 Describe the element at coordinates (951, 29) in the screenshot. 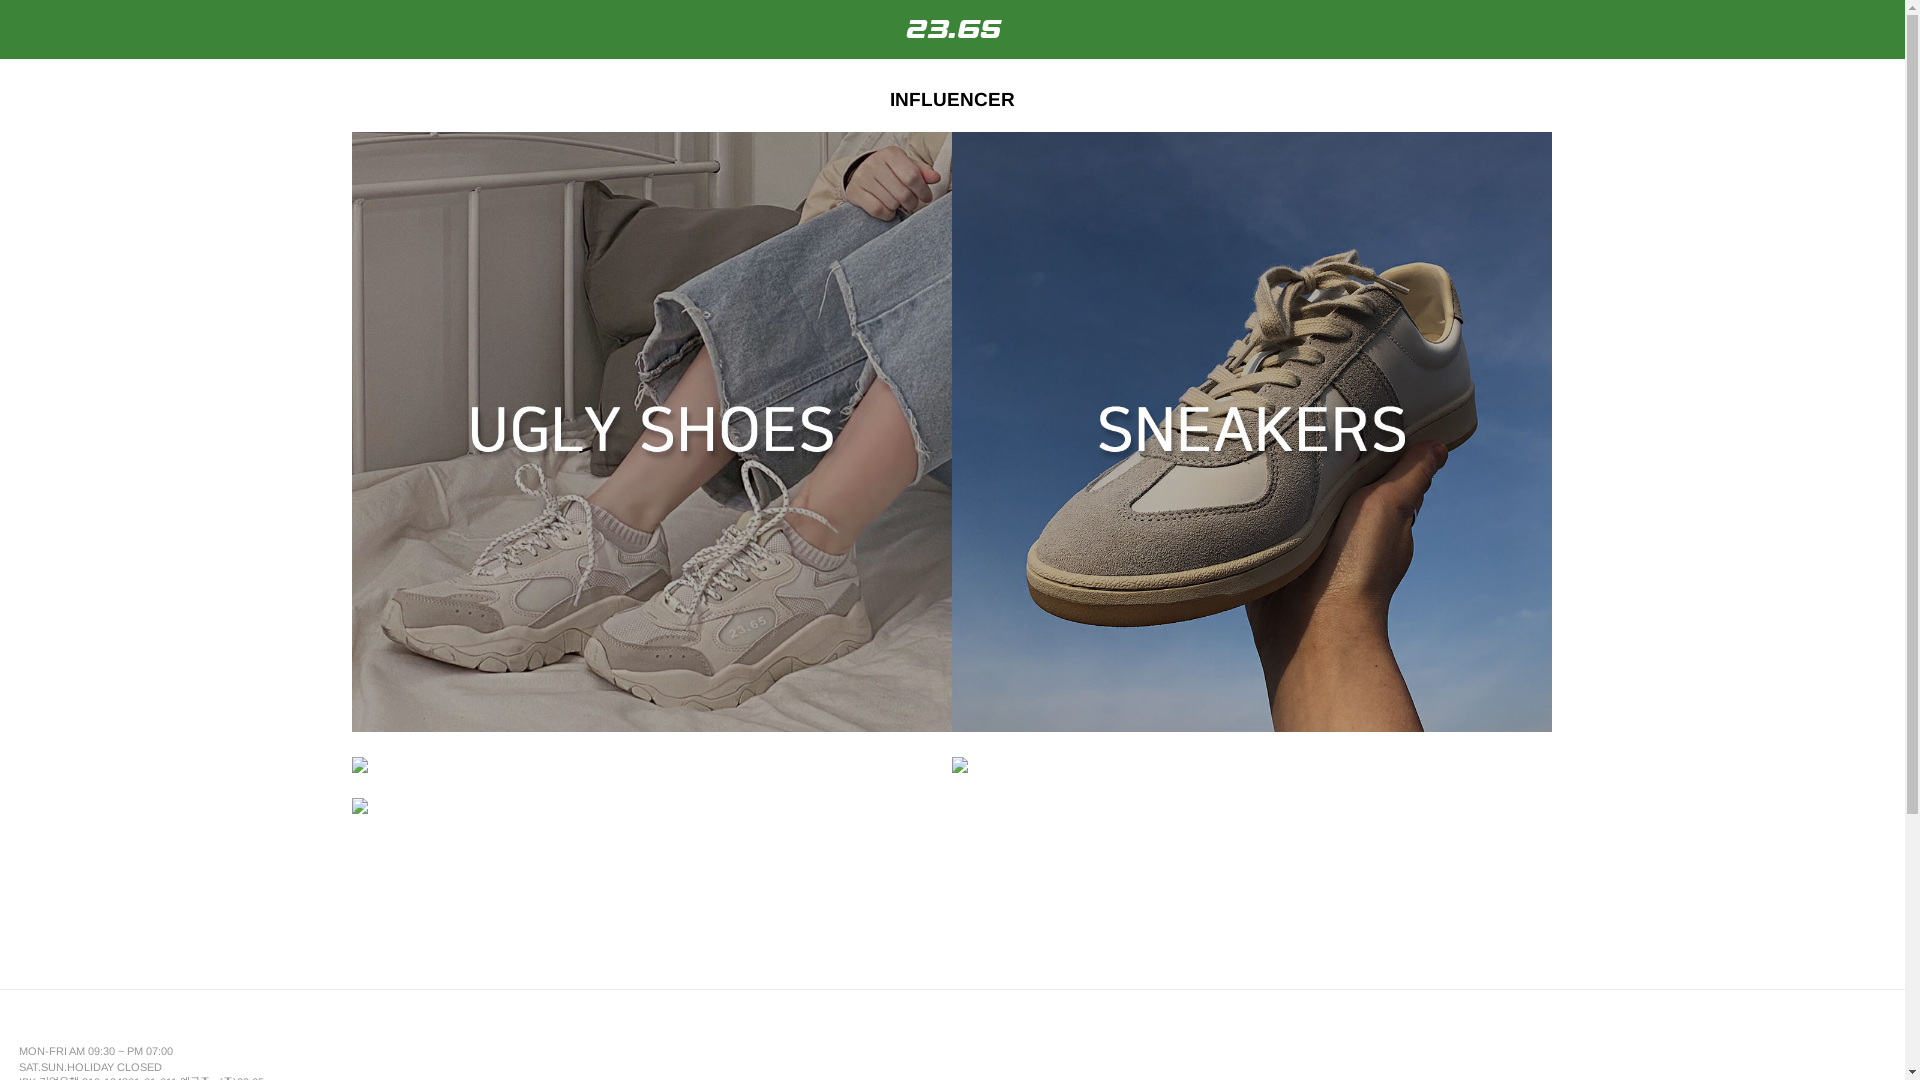

I see `23.65` at that location.